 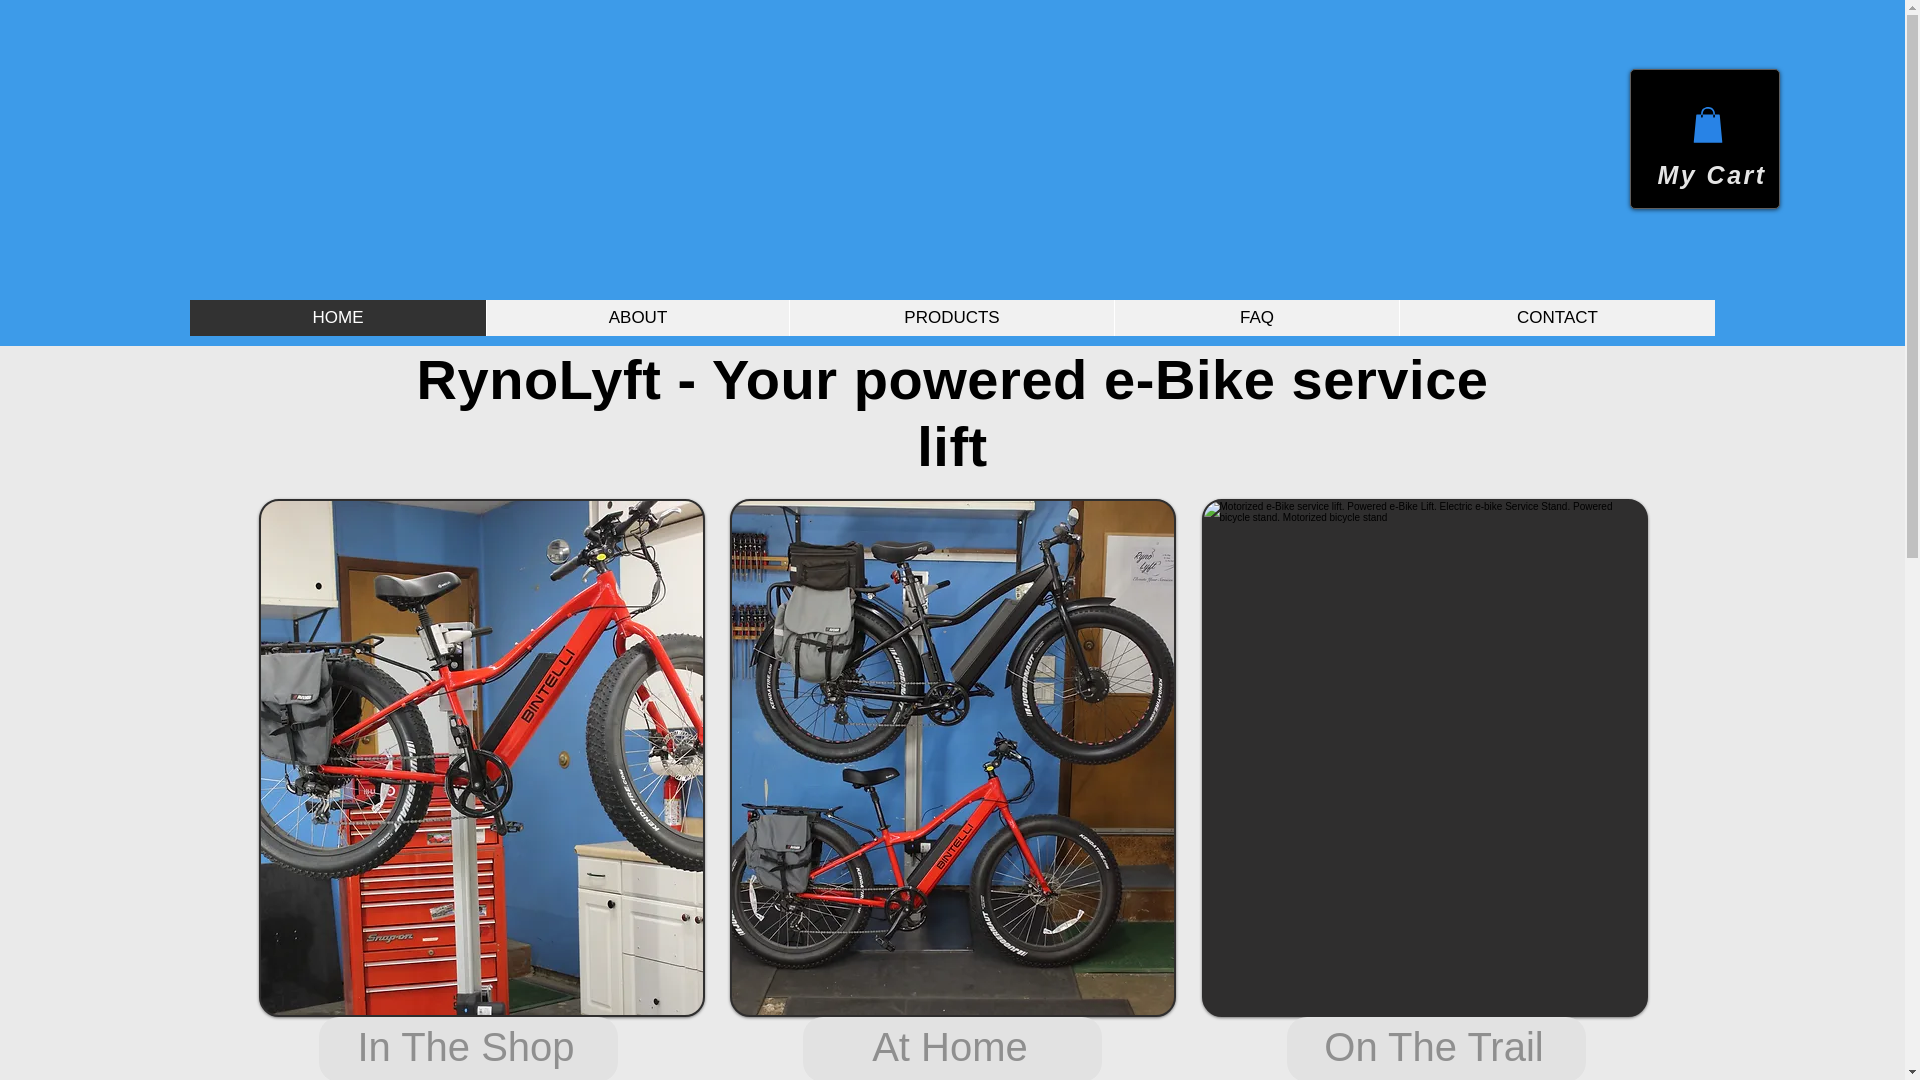 What do you see at coordinates (338, 318) in the screenshot?
I see `HOME` at bounding box center [338, 318].